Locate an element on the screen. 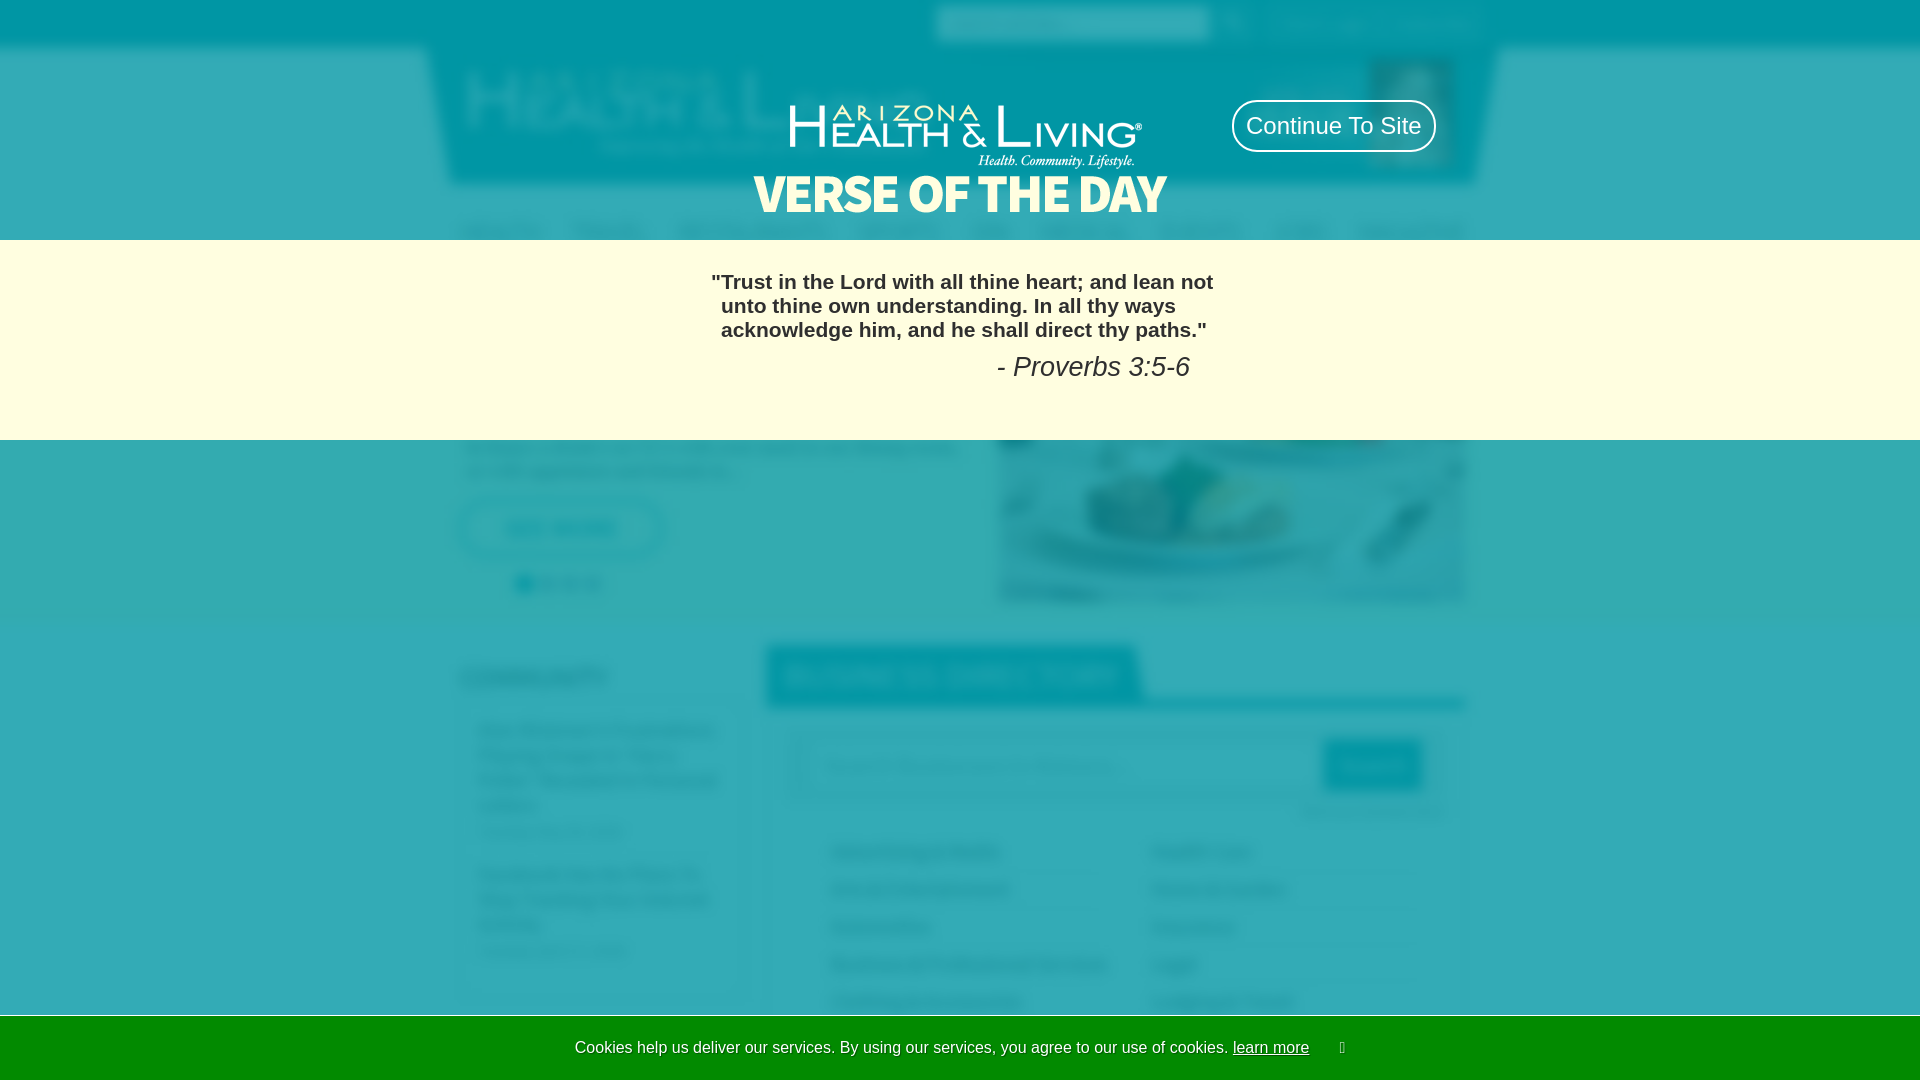 The height and width of the screenshot is (1080, 1920). subscribe is located at coordinates (1158, 124).